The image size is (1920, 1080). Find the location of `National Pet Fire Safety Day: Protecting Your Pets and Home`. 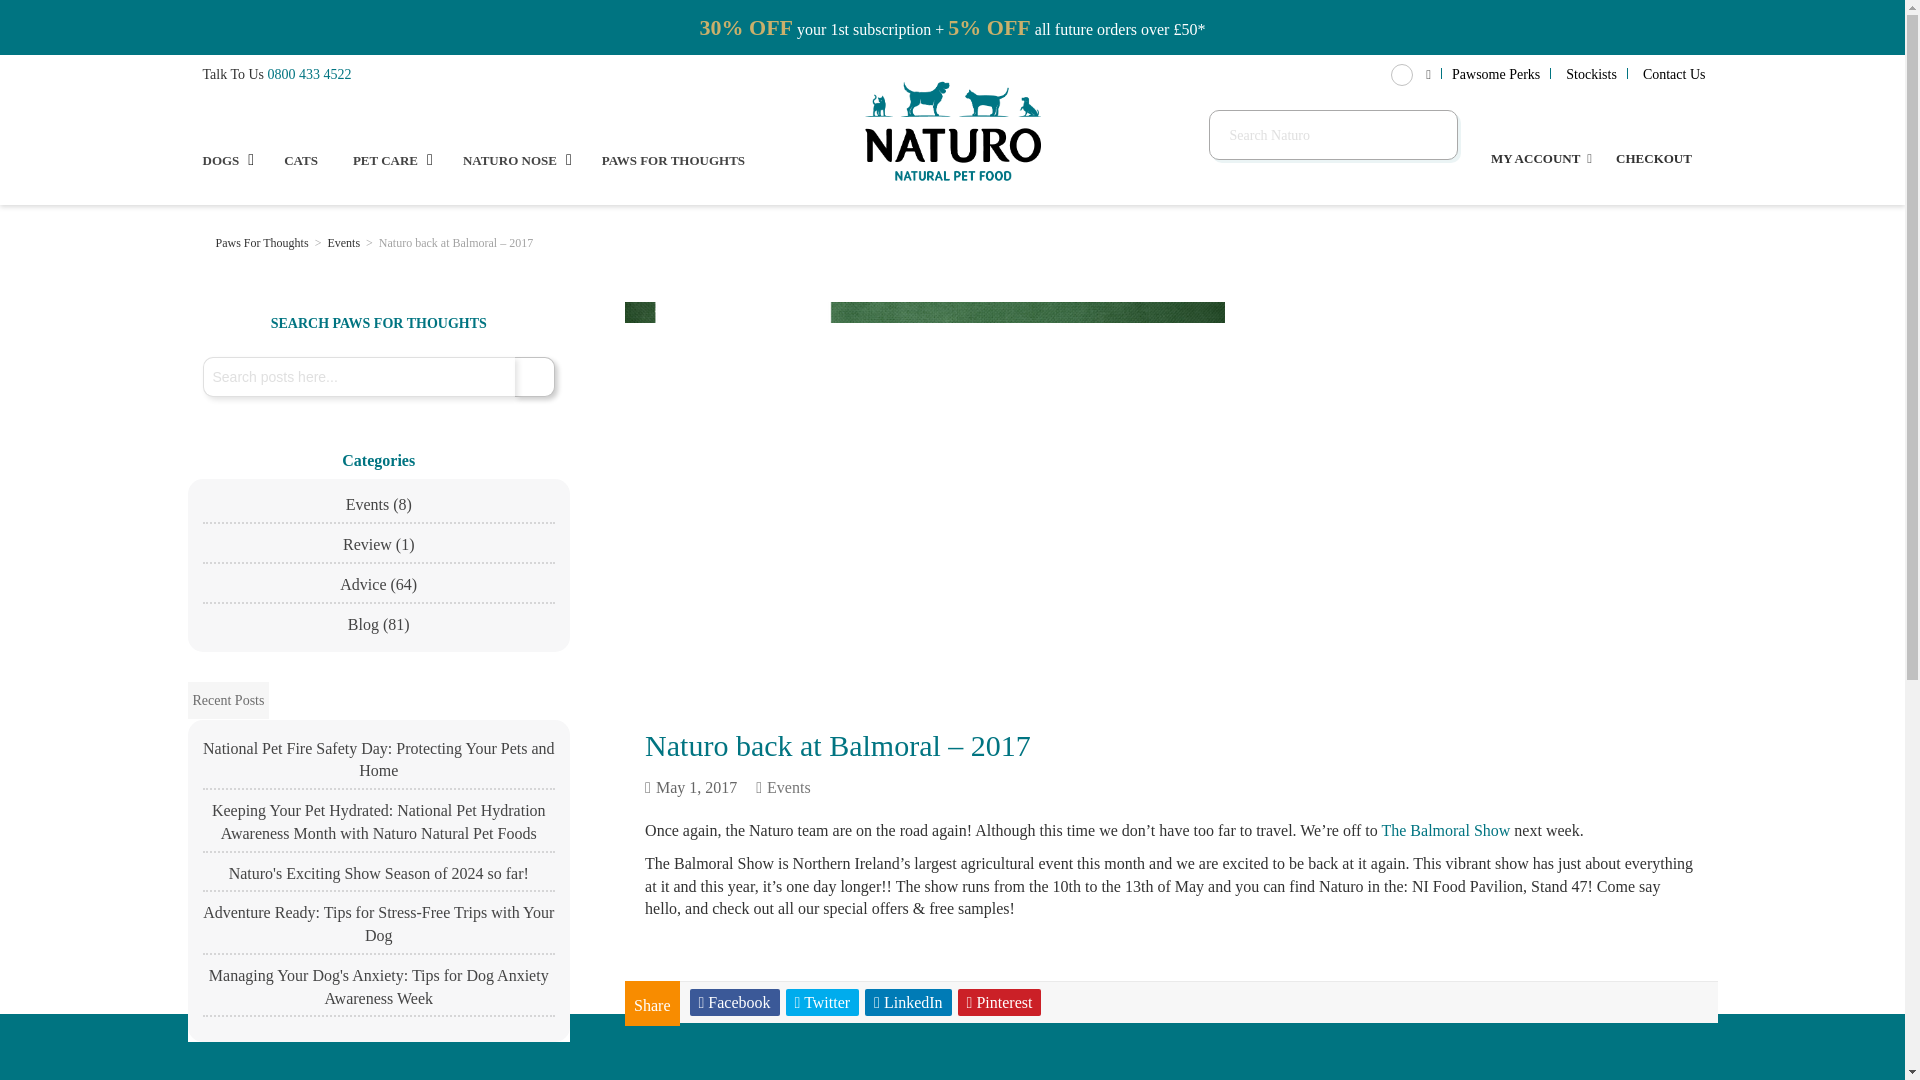

National Pet Fire Safety Day: Protecting Your Pets and Home is located at coordinates (378, 764).